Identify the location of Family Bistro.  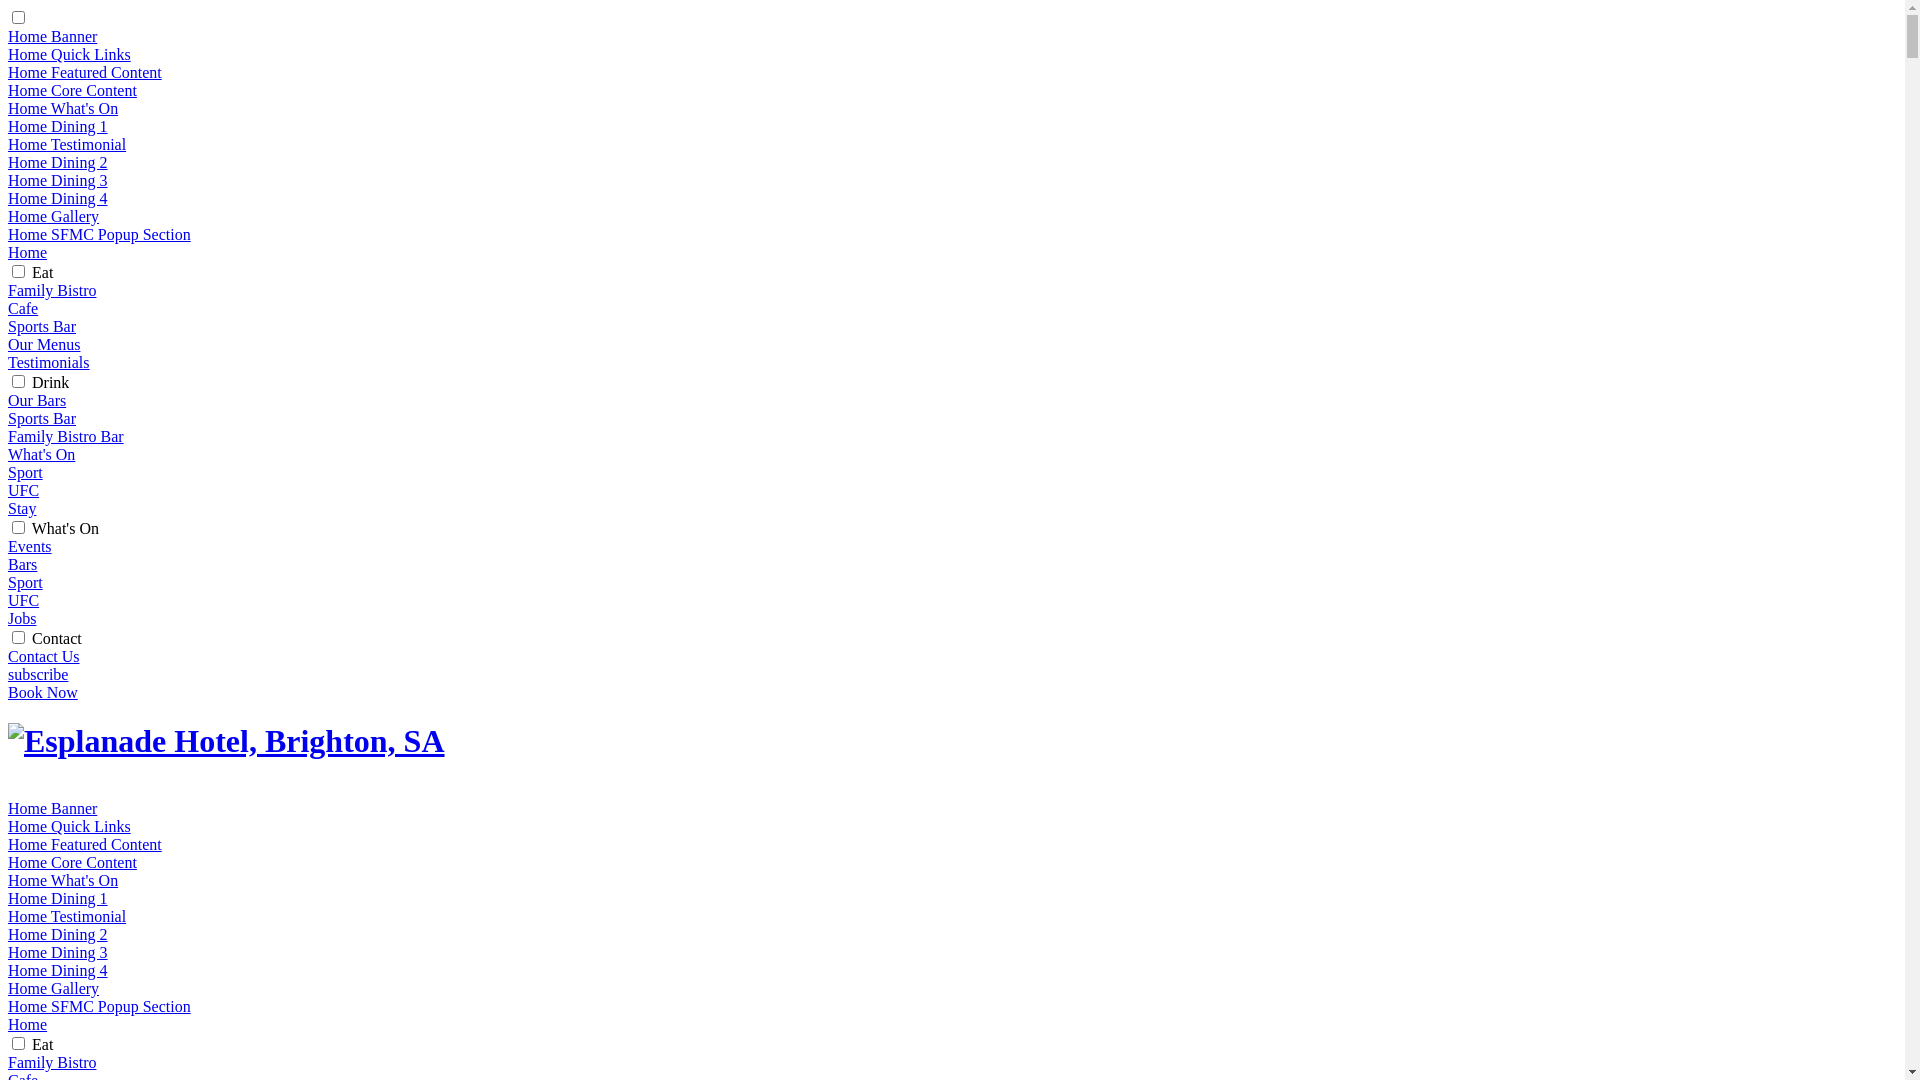
(52, 290).